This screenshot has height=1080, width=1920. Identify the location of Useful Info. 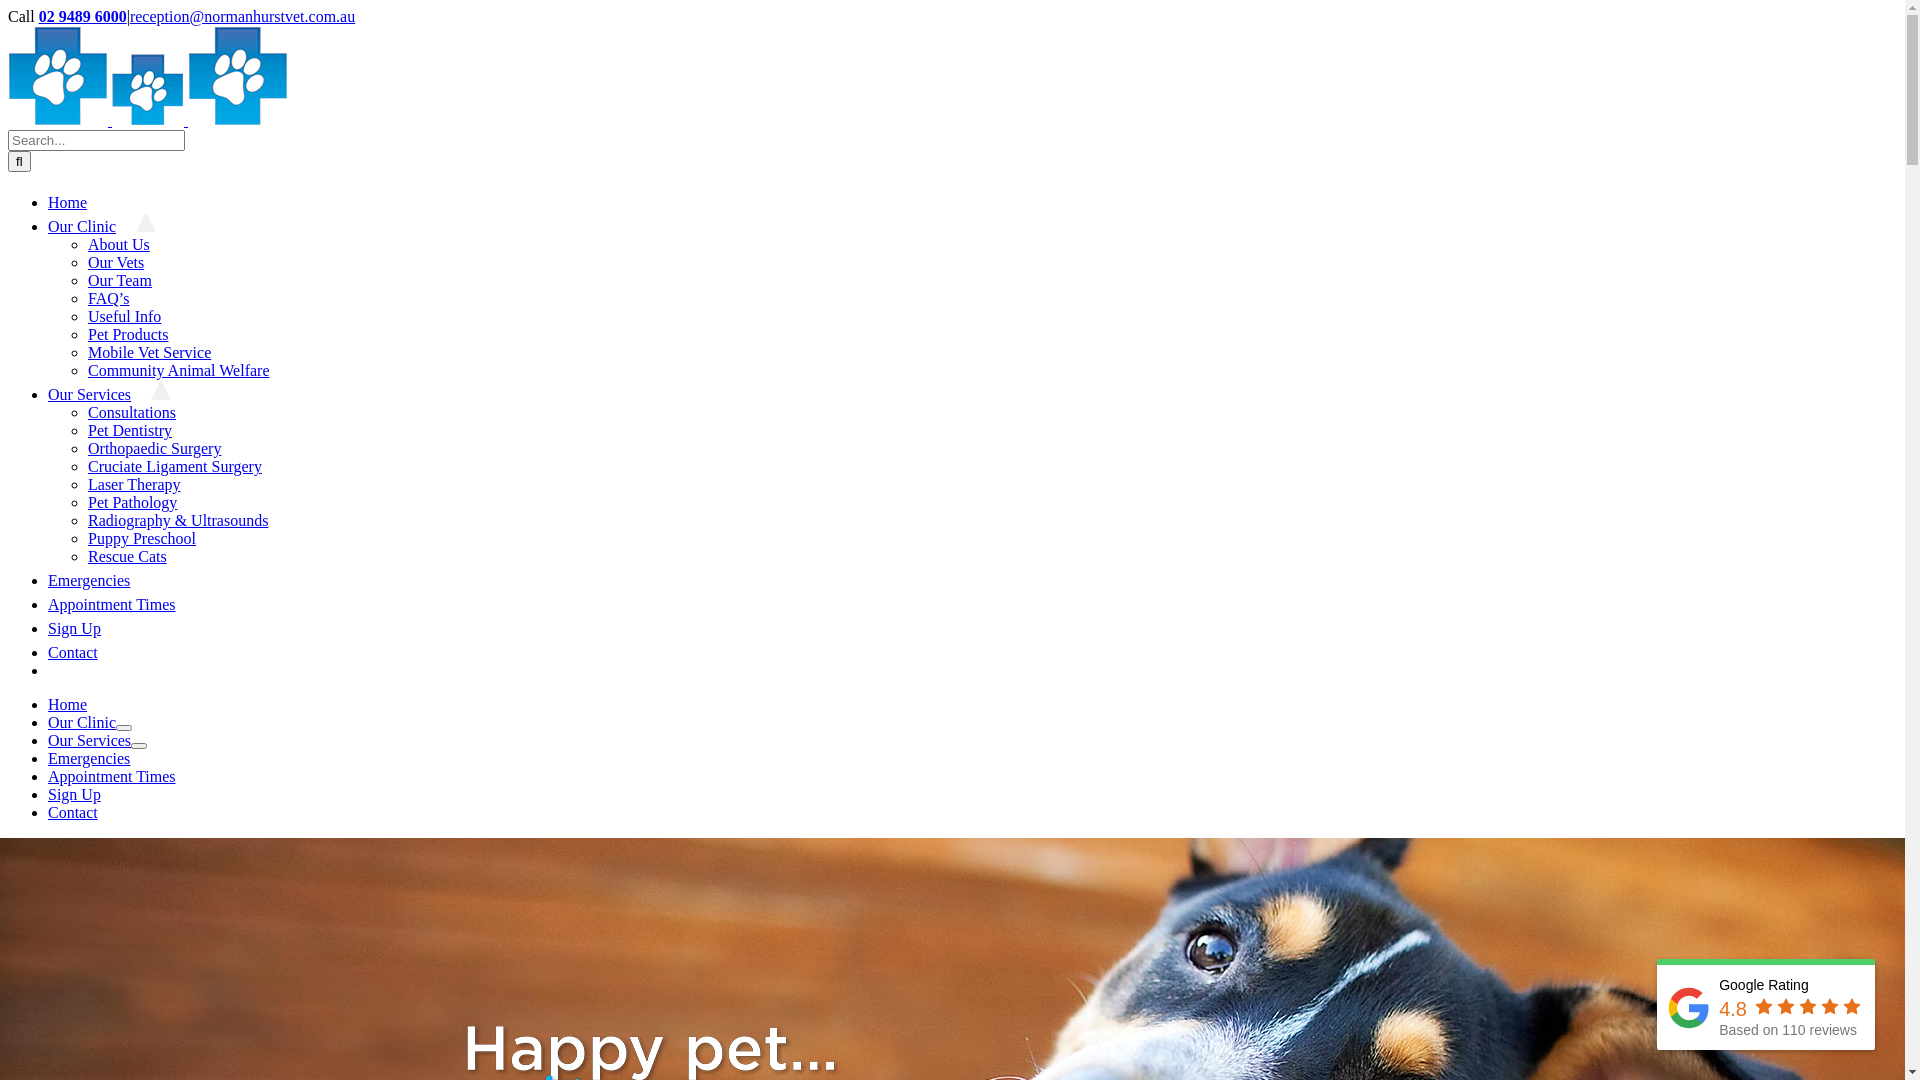
(124, 316).